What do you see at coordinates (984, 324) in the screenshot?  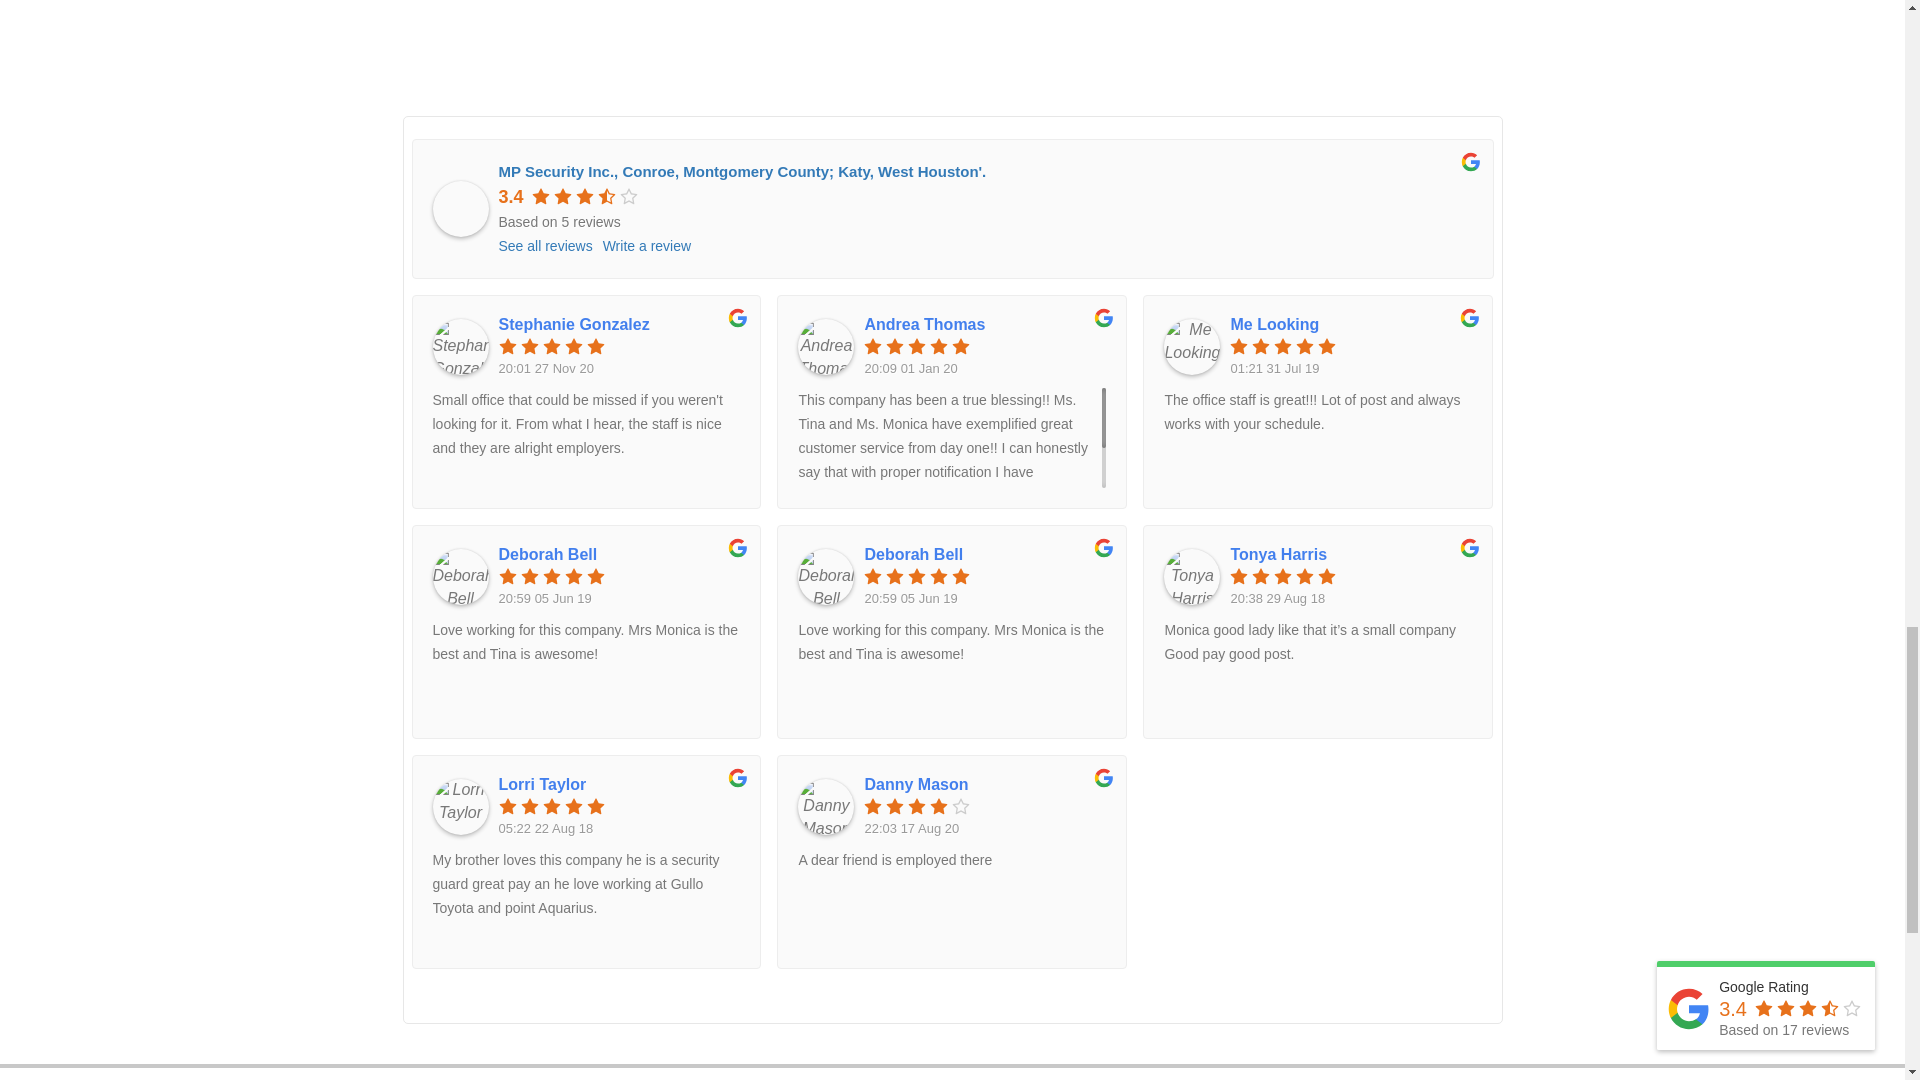 I see `Andrea Thomas` at bounding box center [984, 324].